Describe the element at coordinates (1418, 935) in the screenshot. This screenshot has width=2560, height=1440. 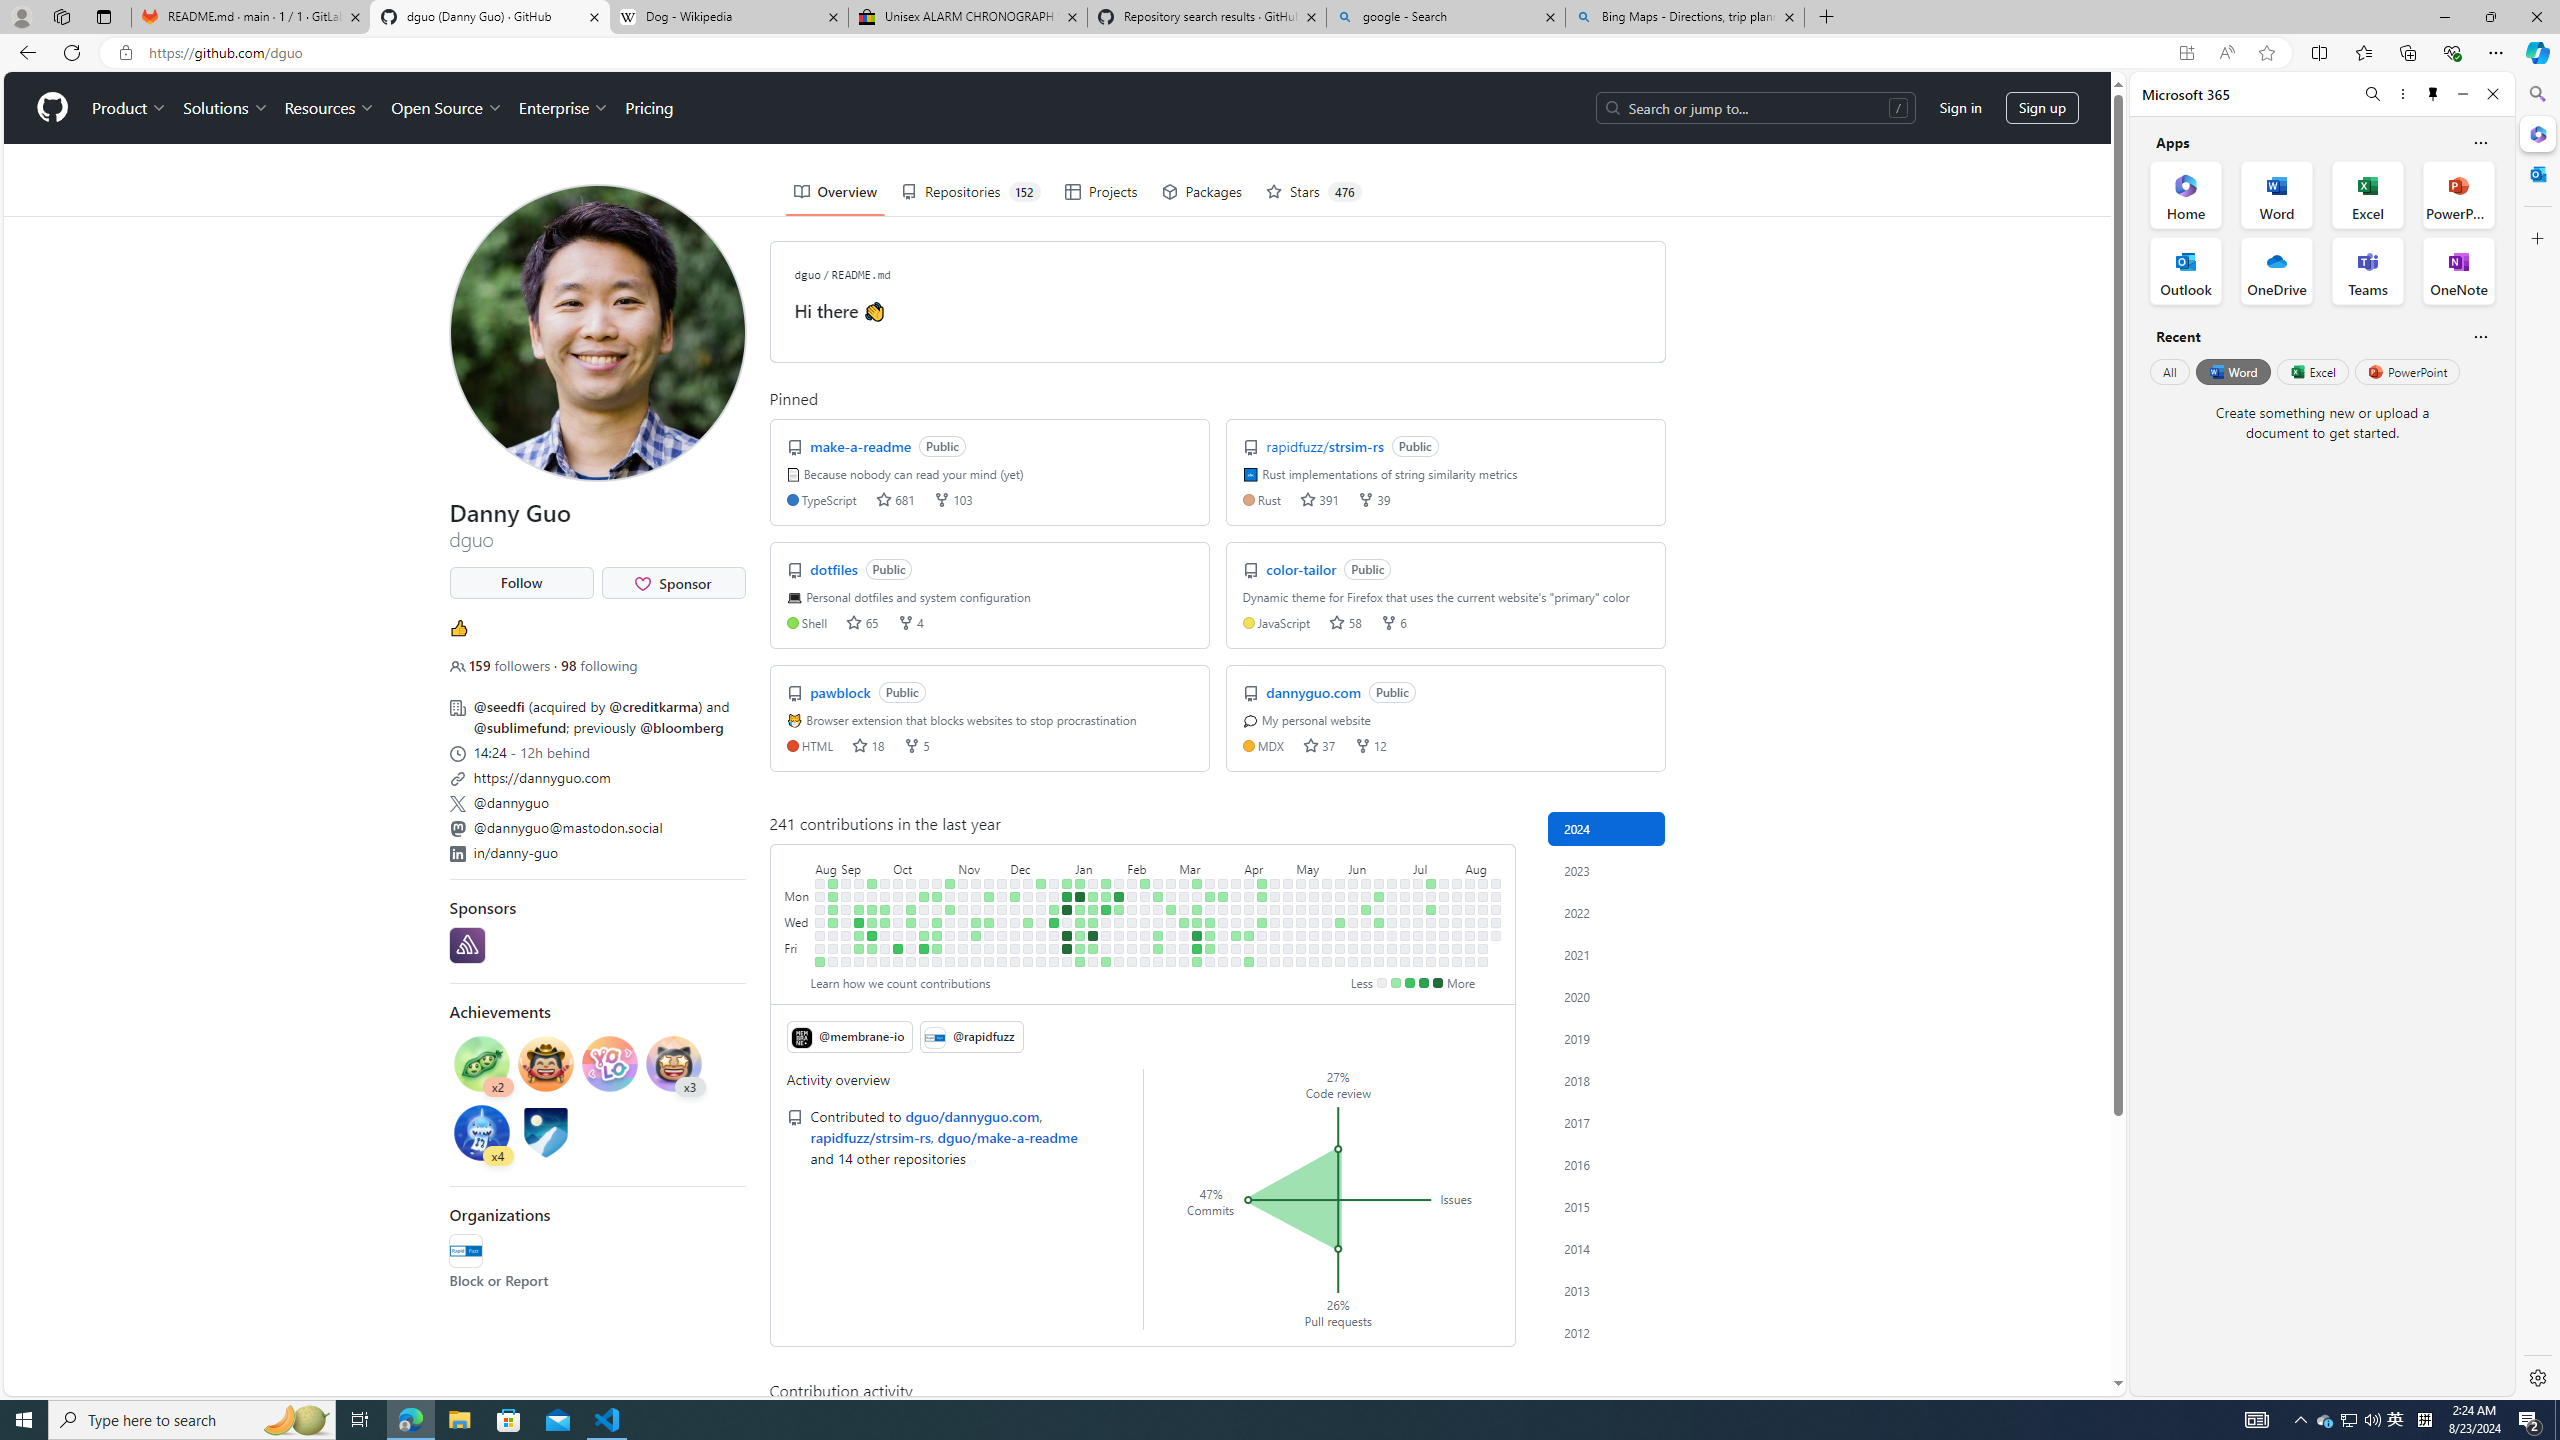
I see `No contributions on July 11th.` at that location.